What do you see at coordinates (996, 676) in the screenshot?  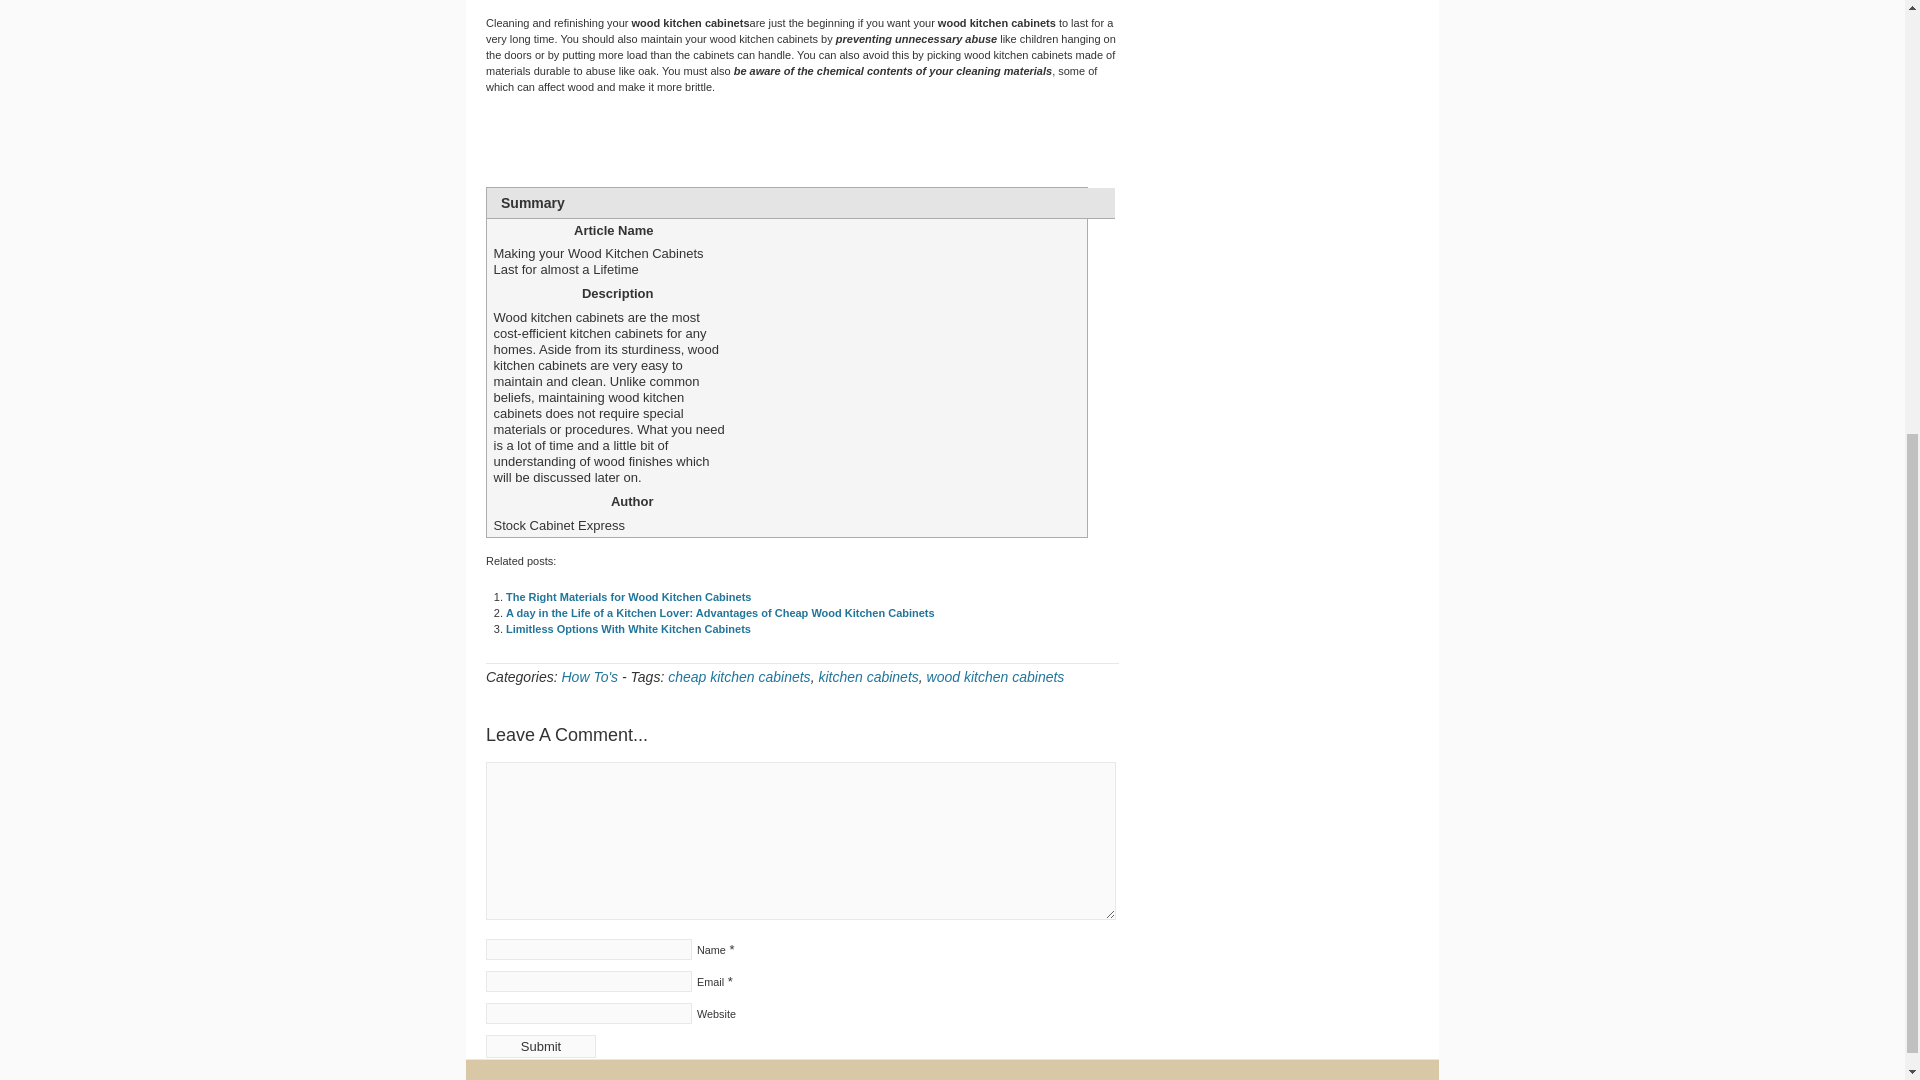 I see `wood kitchen cabinets` at bounding box center [996, 676].